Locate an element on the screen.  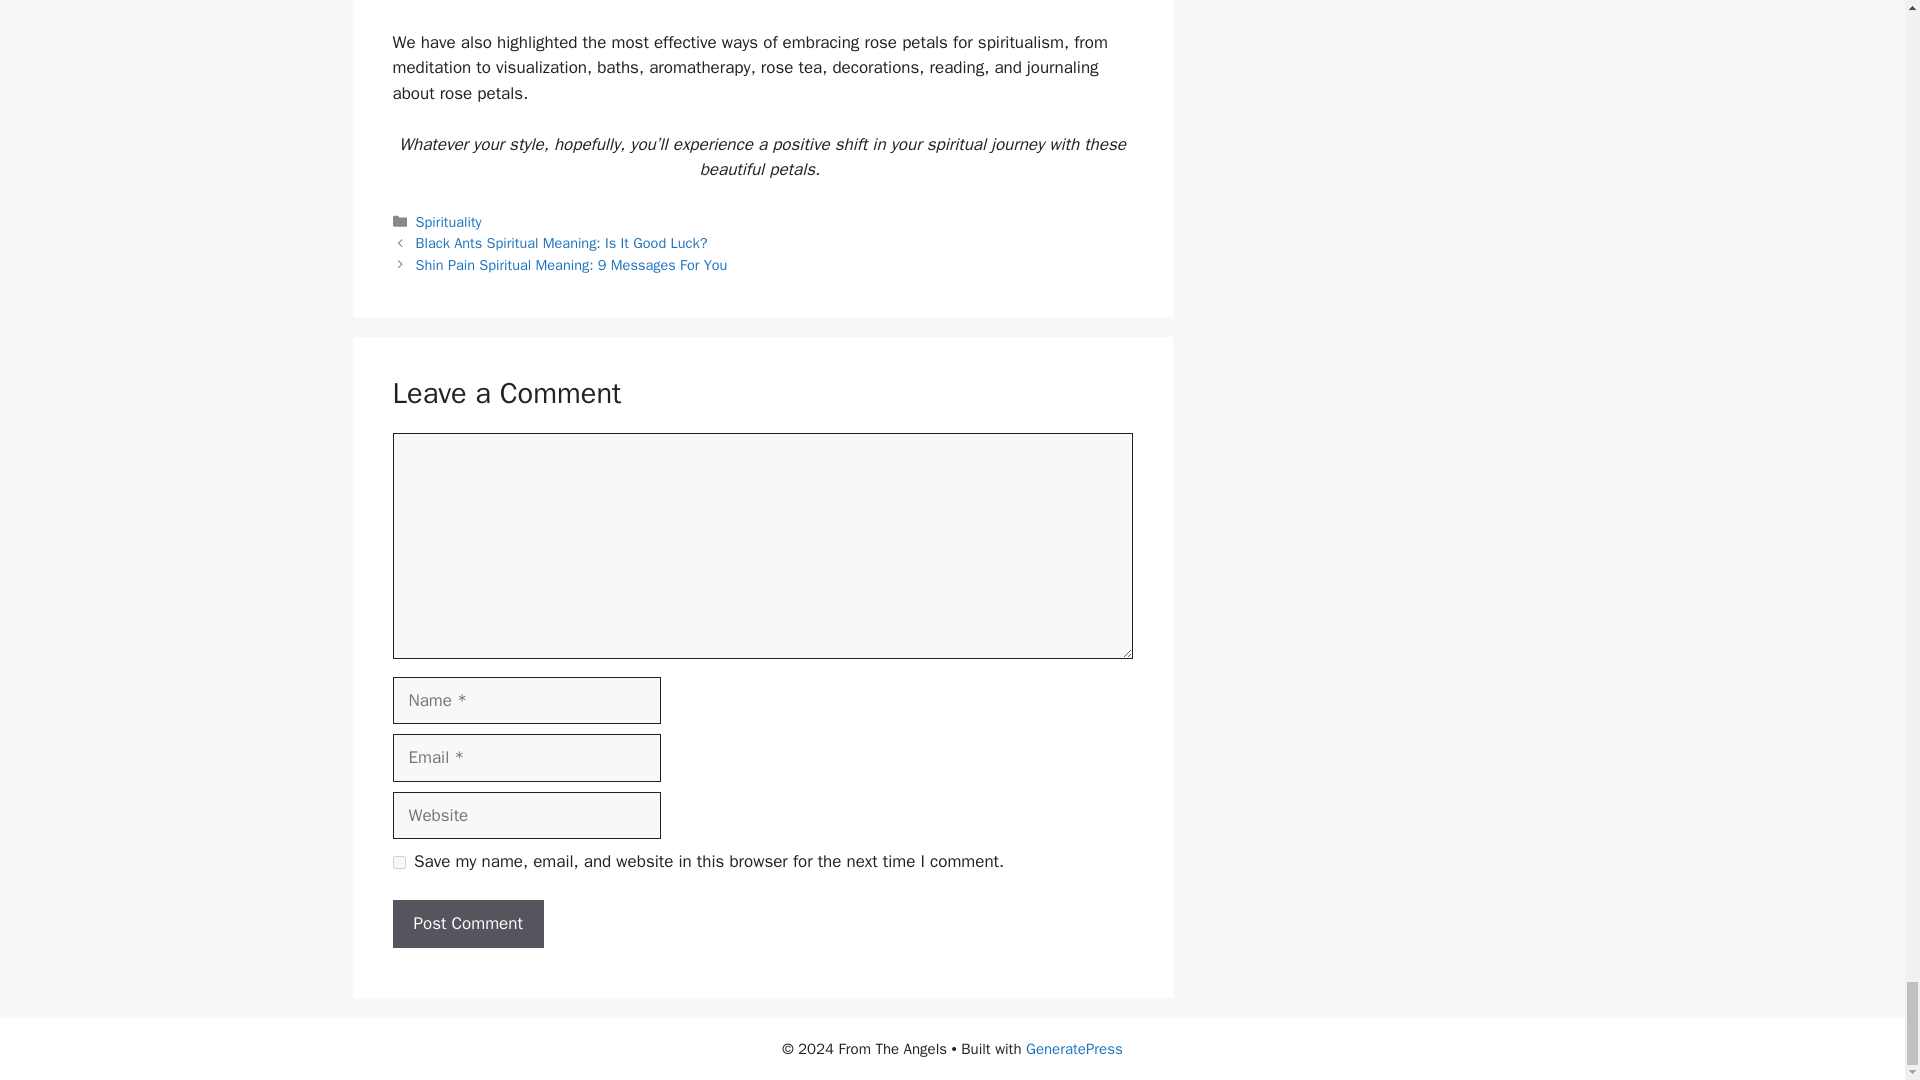
Black Ants Spiritual Meaning: Is It Good Luck? is located at coordinates (562, 242).